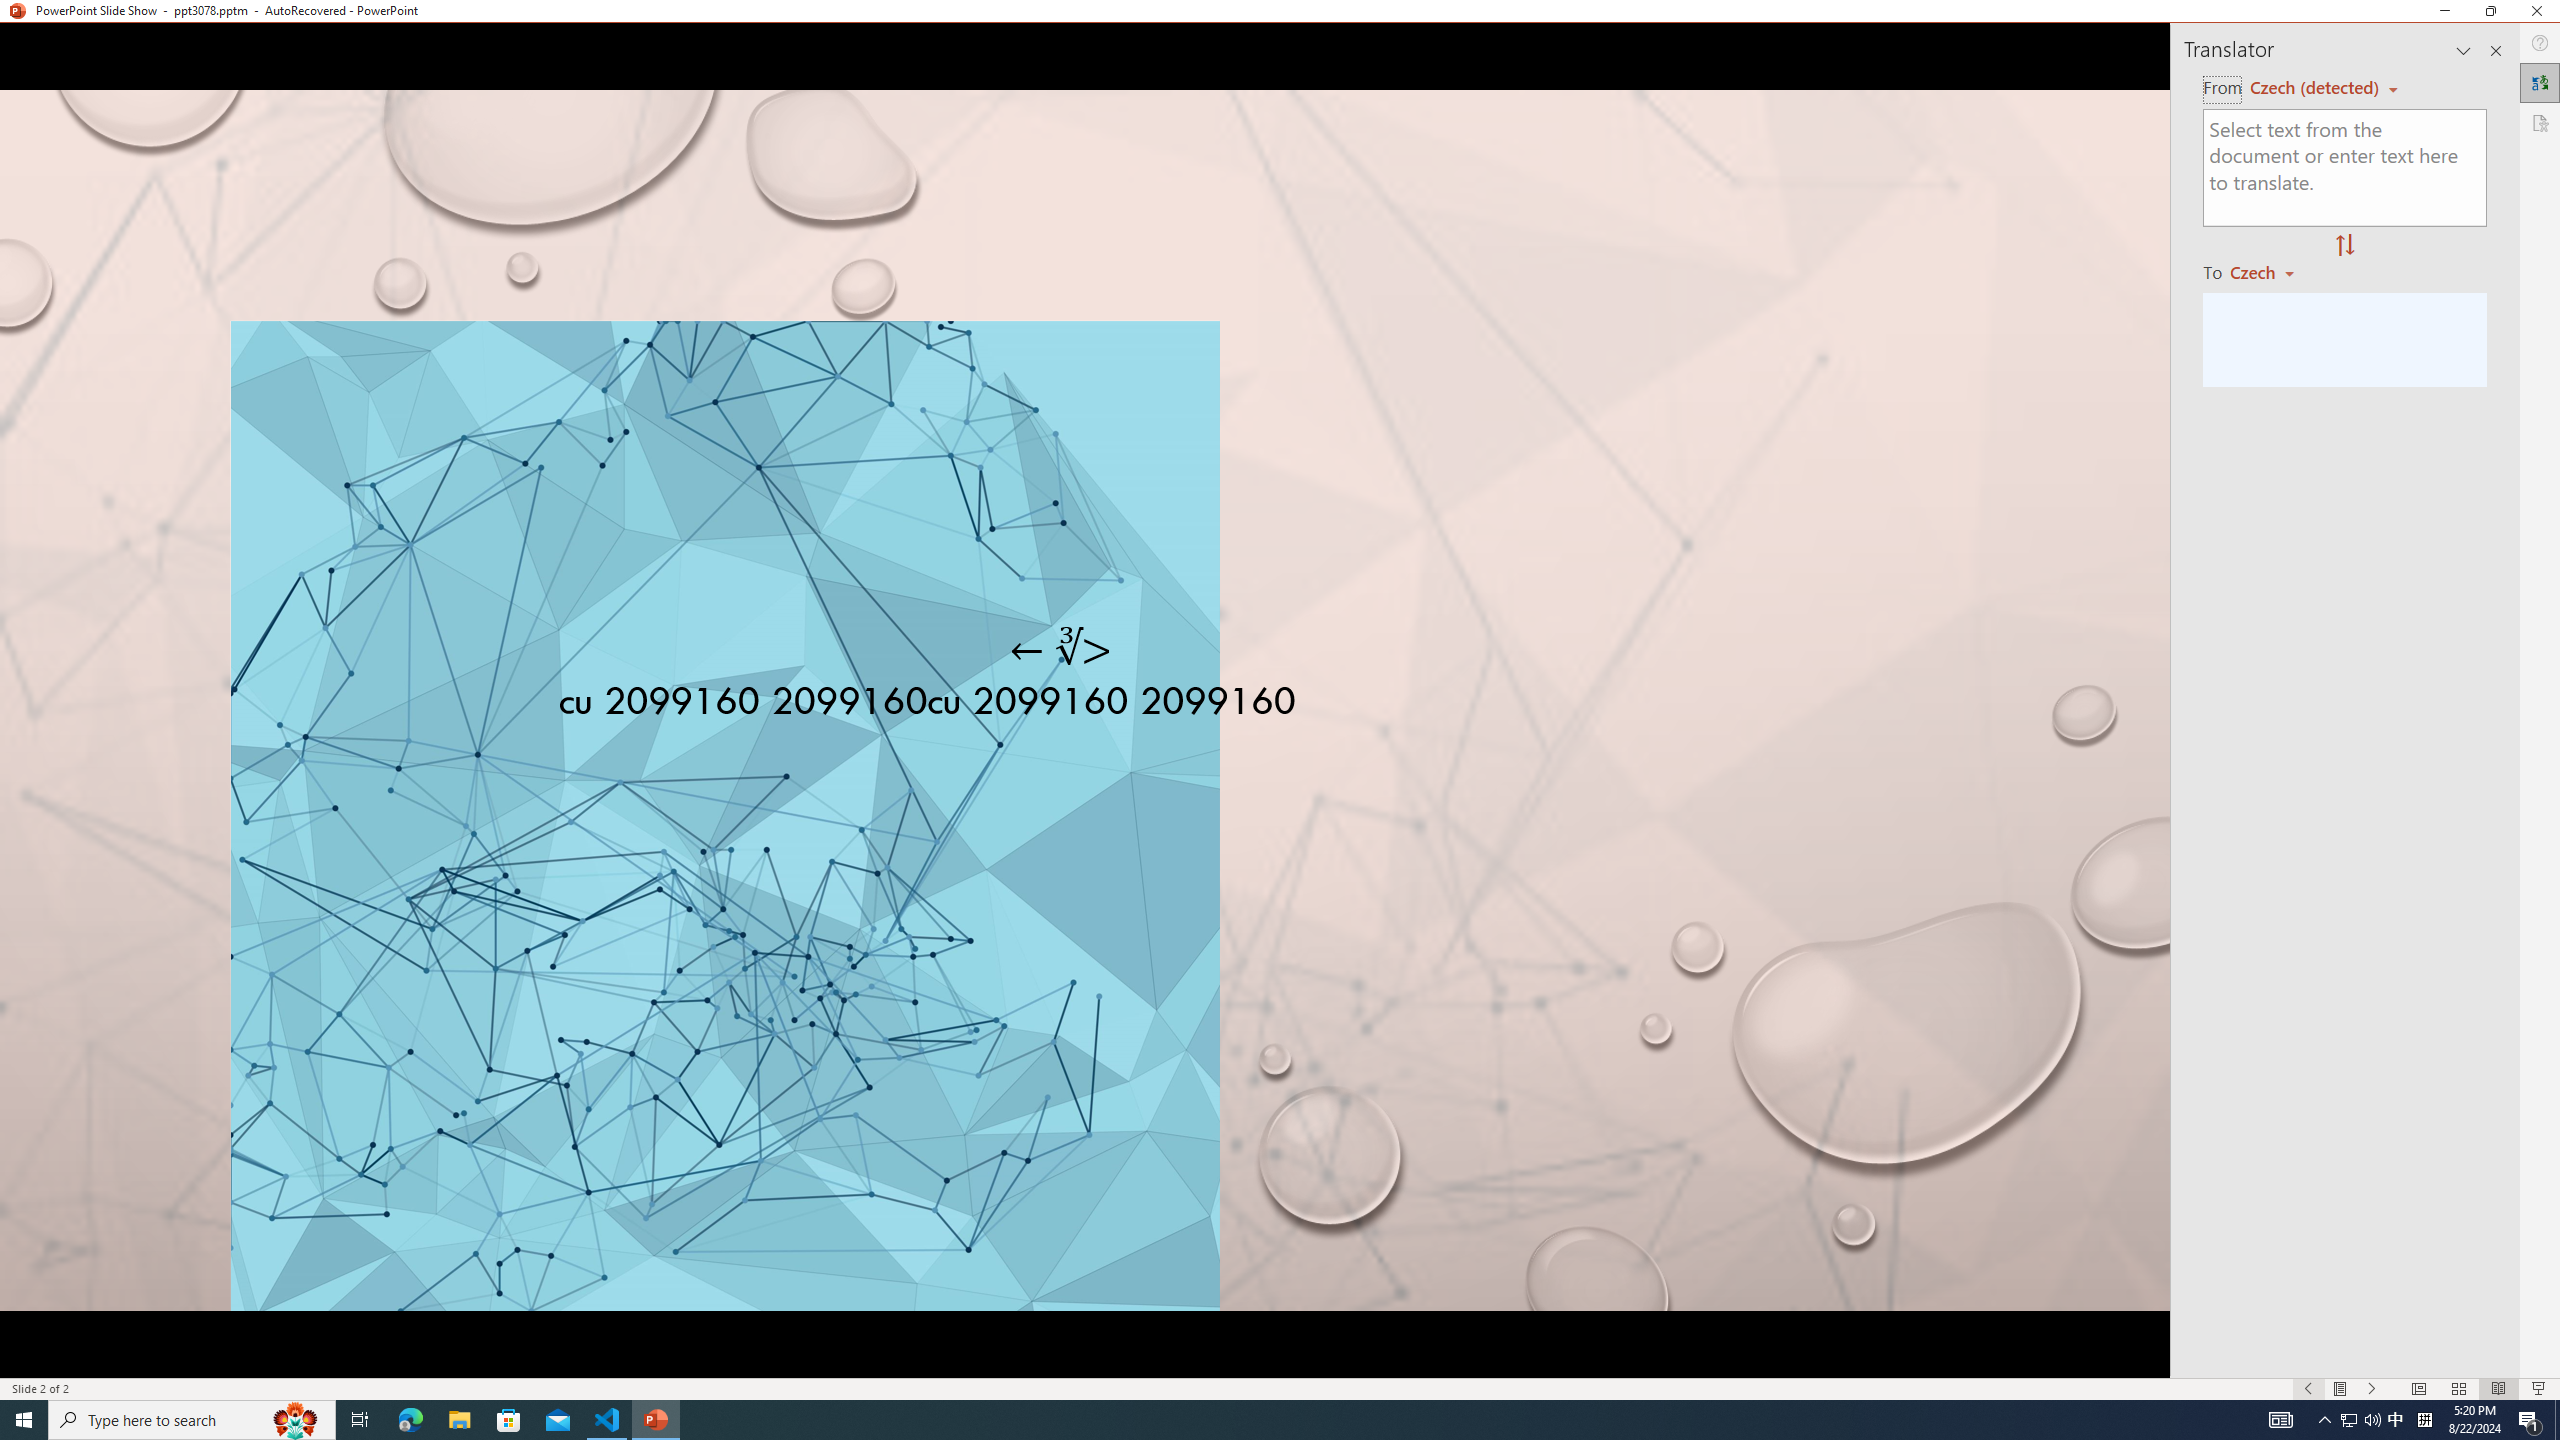  What do you see at coordinates (2308, 1389) in the screenshot?
I see `Slide Show Previous On` at bounding box center [2308, 1389].